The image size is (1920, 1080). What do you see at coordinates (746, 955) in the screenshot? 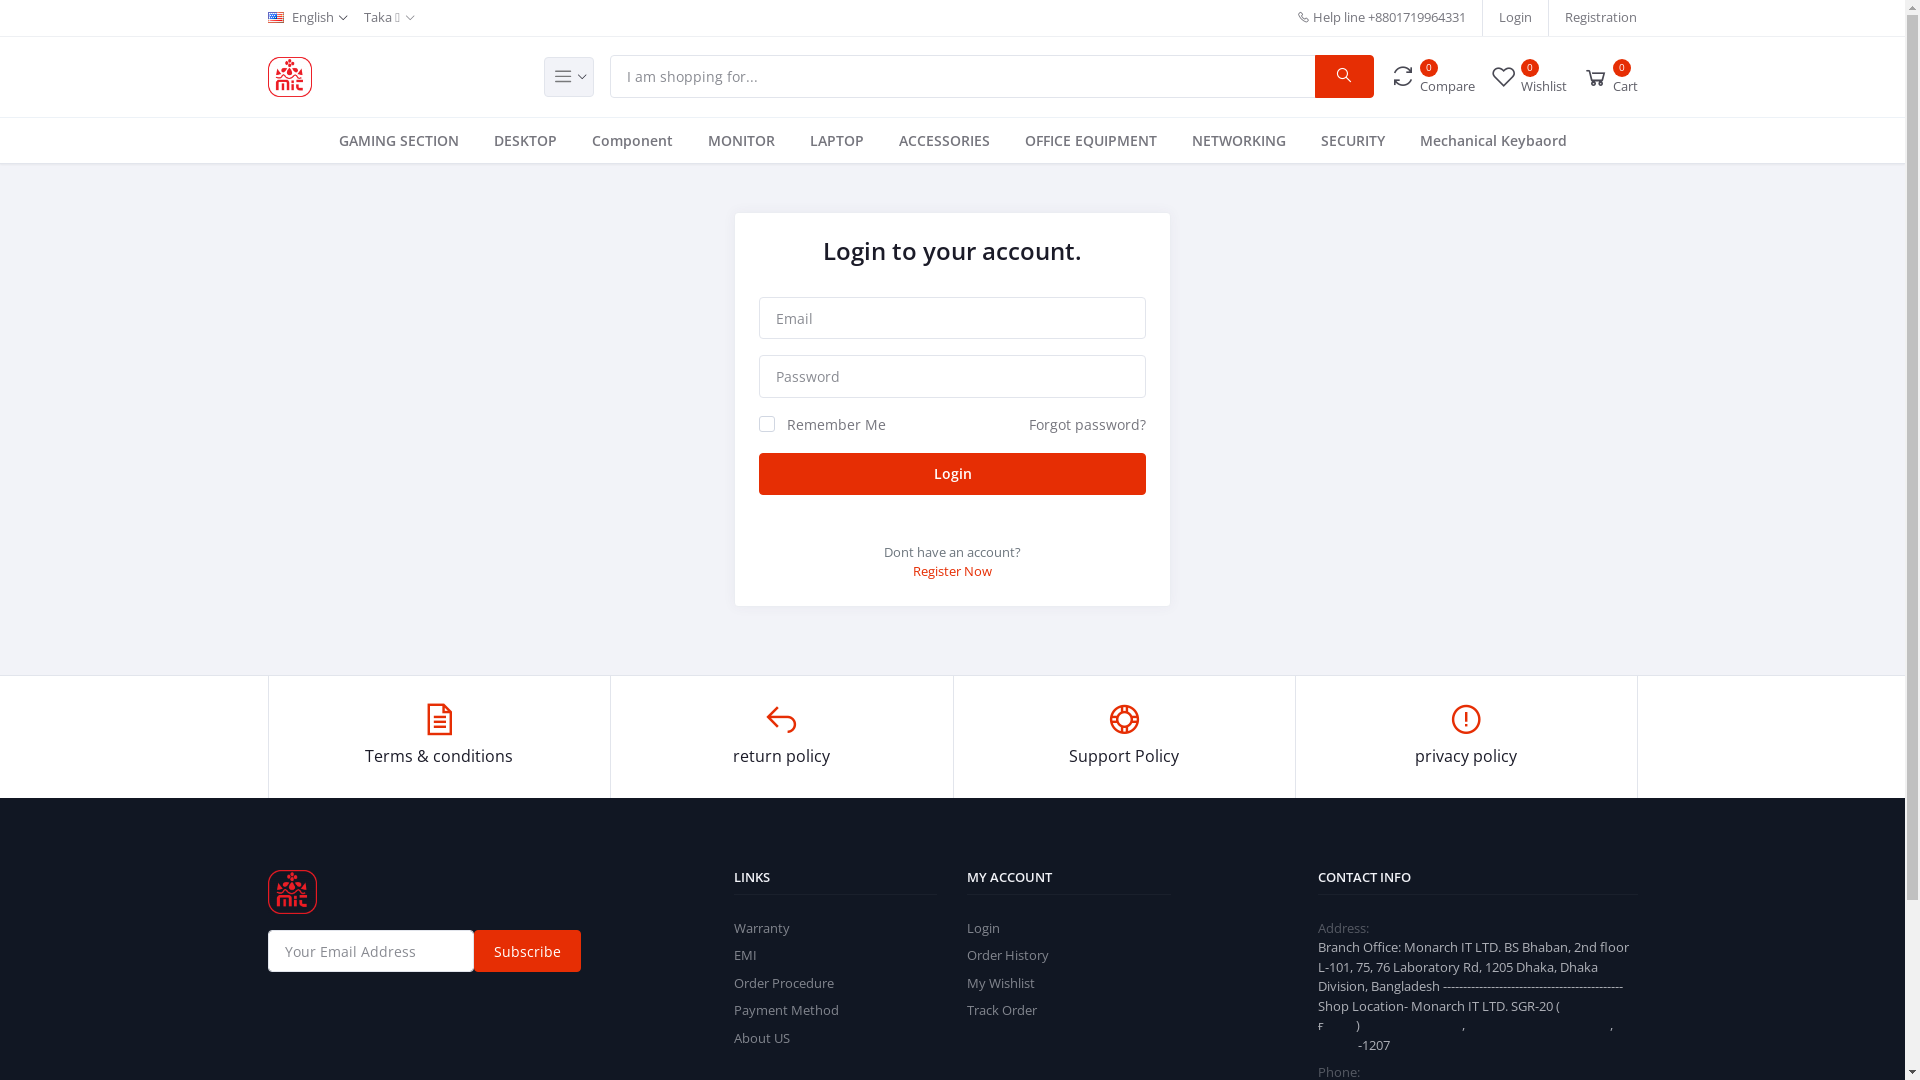
I see `EMI` at bounding box center [746, 955].